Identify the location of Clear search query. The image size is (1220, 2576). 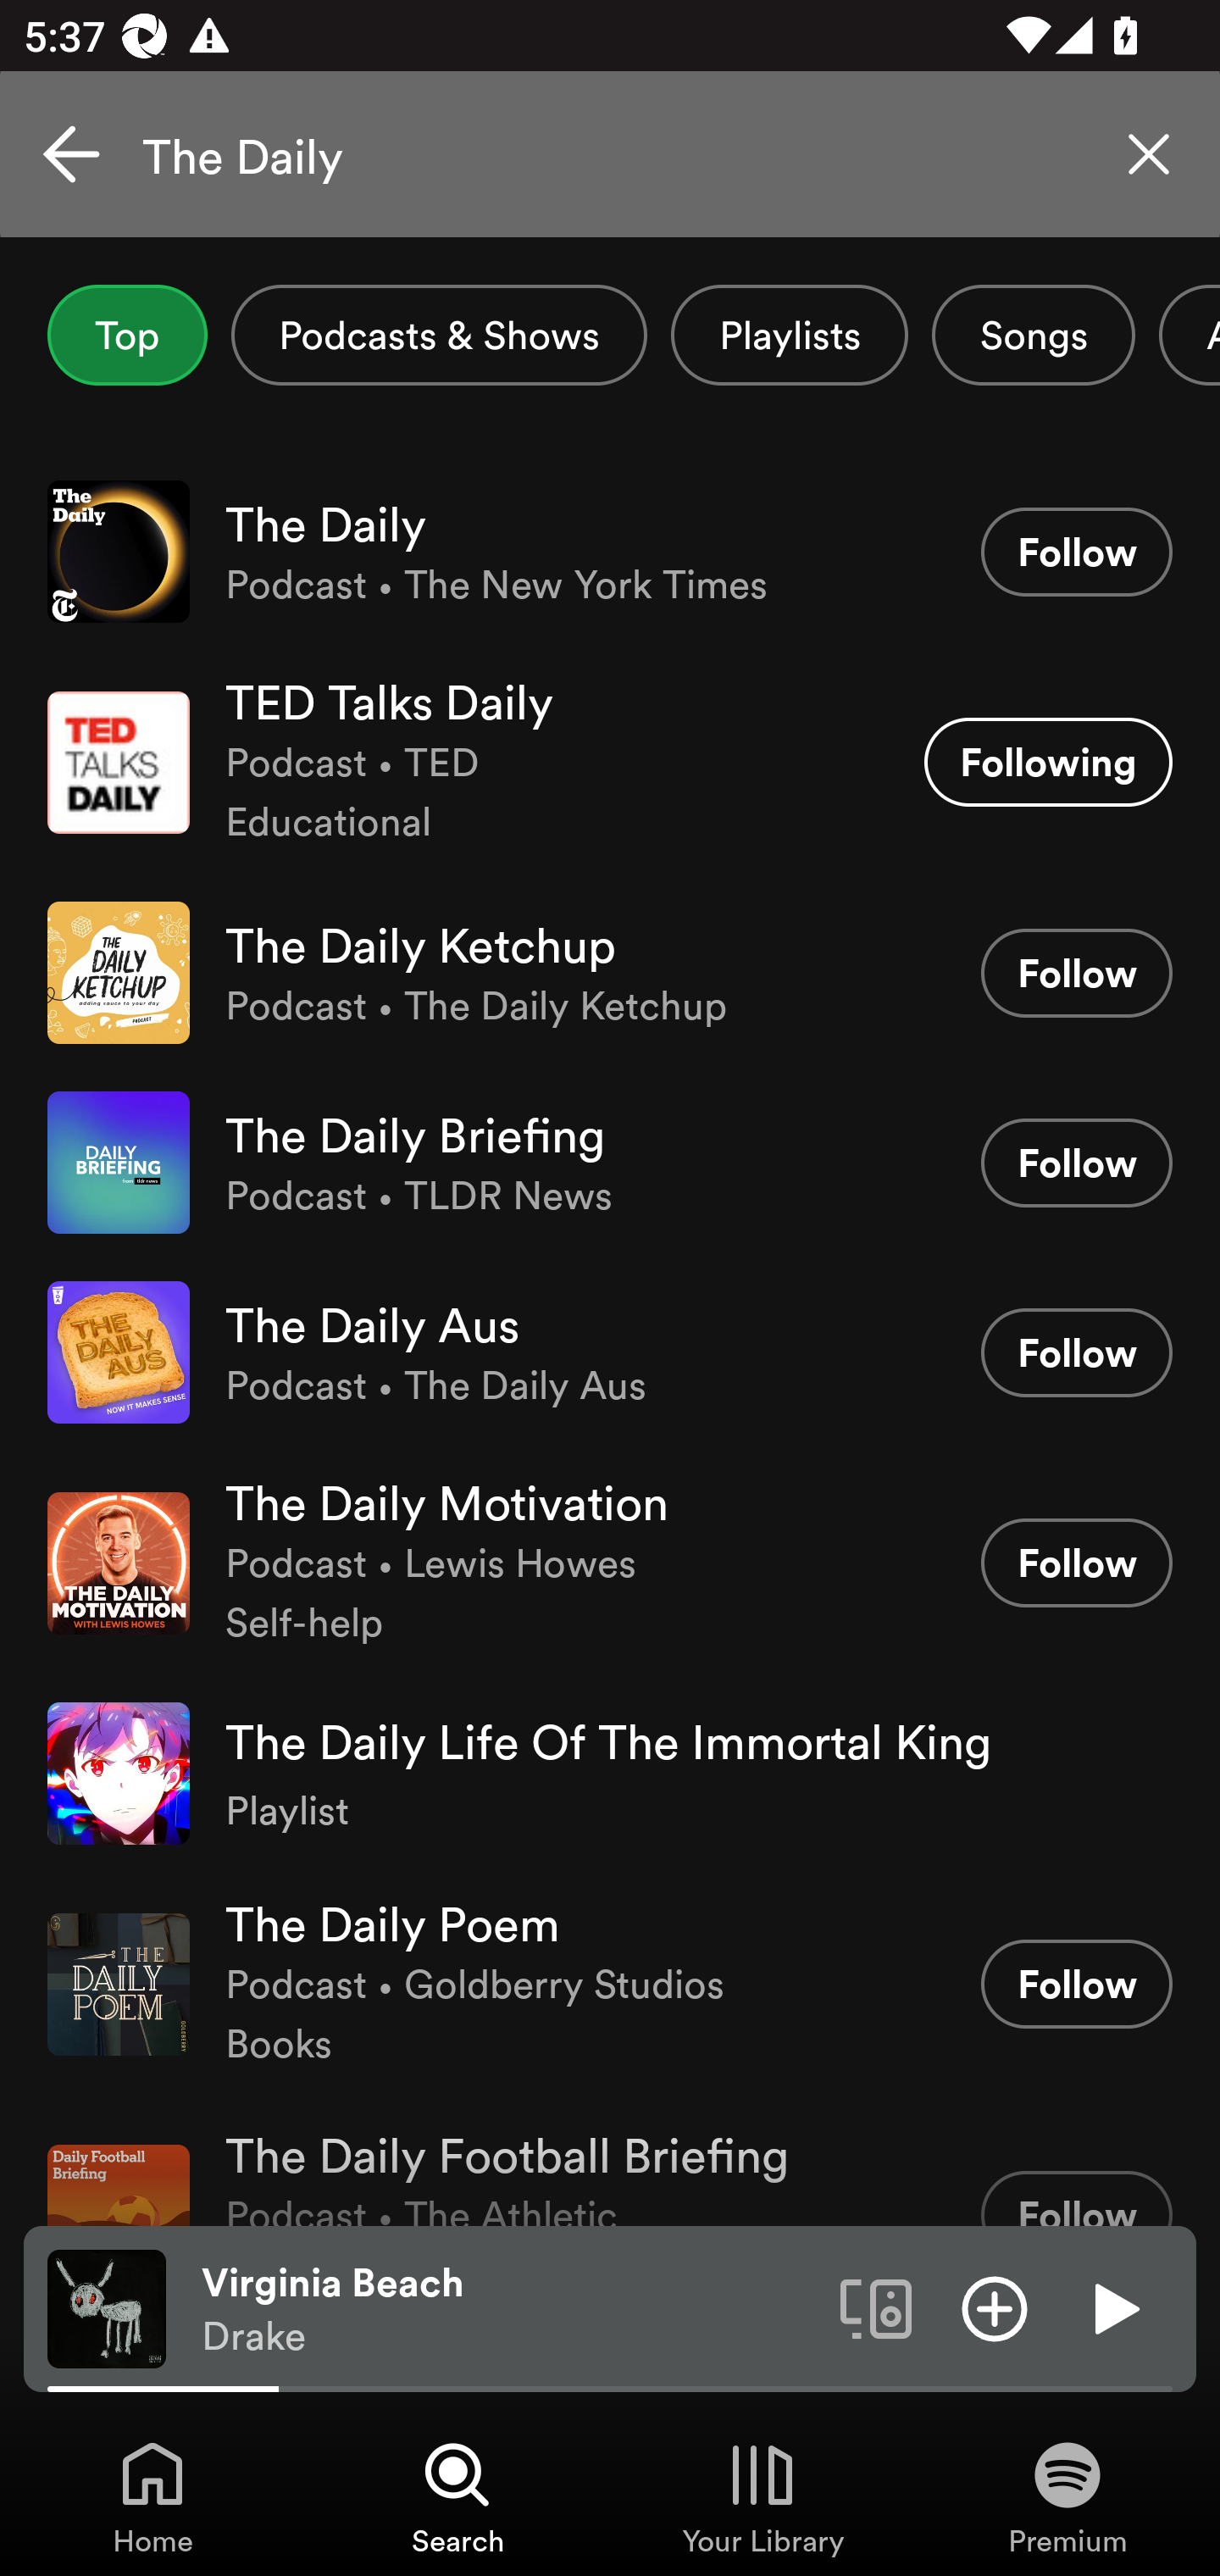
(1149, 154).